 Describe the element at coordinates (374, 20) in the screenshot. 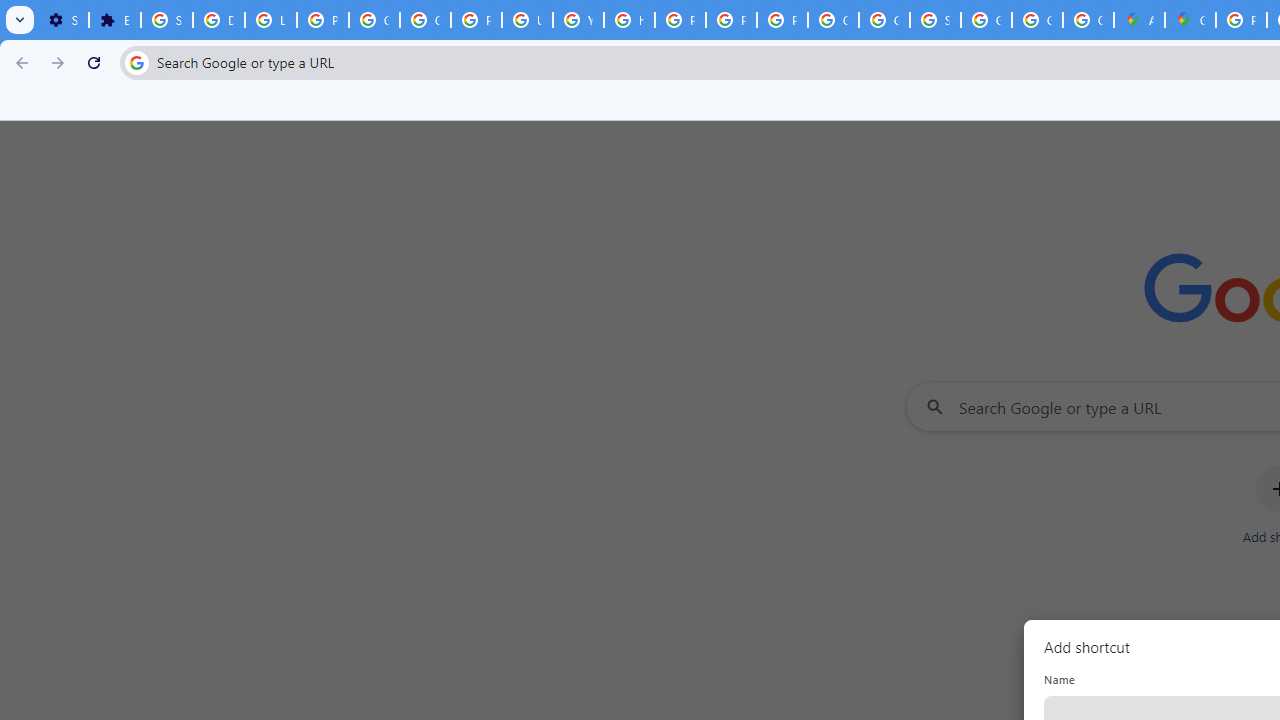

I see `Google Account Help` at that location.